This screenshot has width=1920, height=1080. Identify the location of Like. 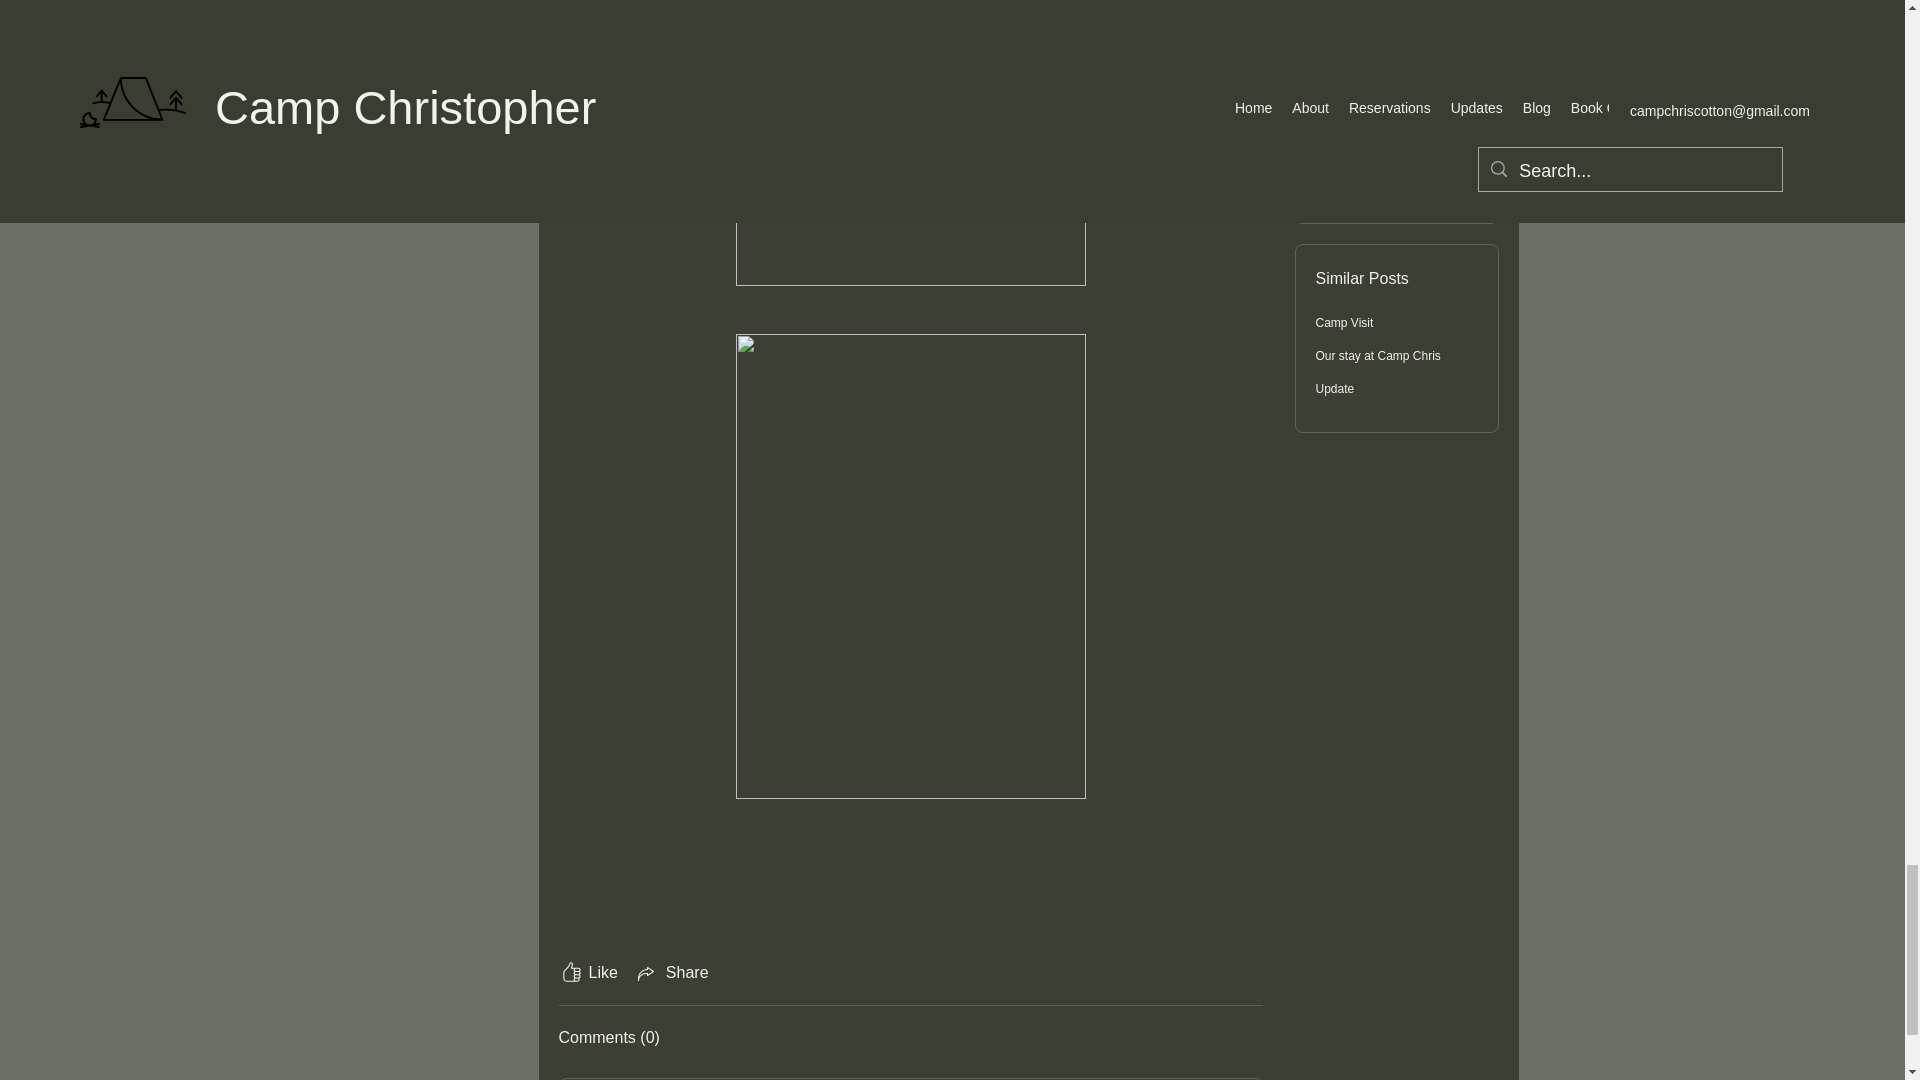
(587, 972).